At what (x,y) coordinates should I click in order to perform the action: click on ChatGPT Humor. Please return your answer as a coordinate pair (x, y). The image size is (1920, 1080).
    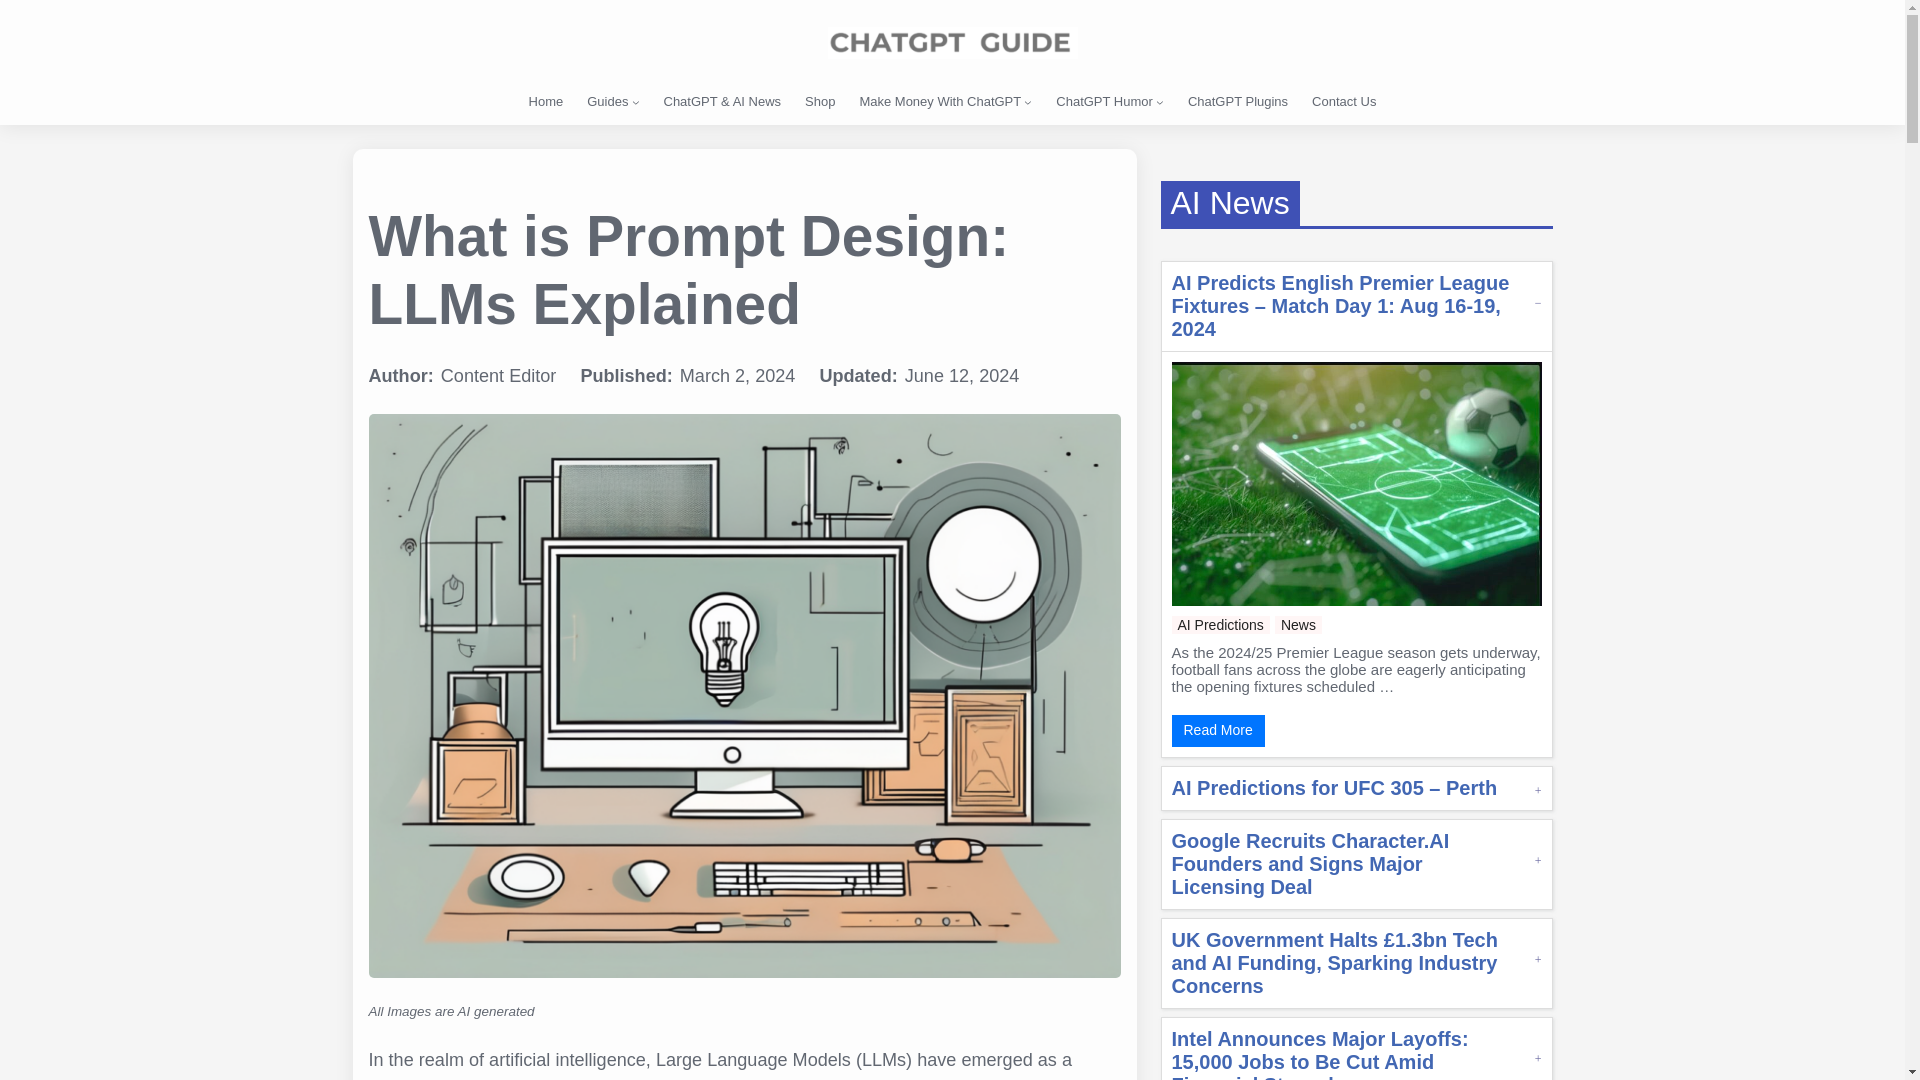
    Looking at the image, I should click on (1104, 101).